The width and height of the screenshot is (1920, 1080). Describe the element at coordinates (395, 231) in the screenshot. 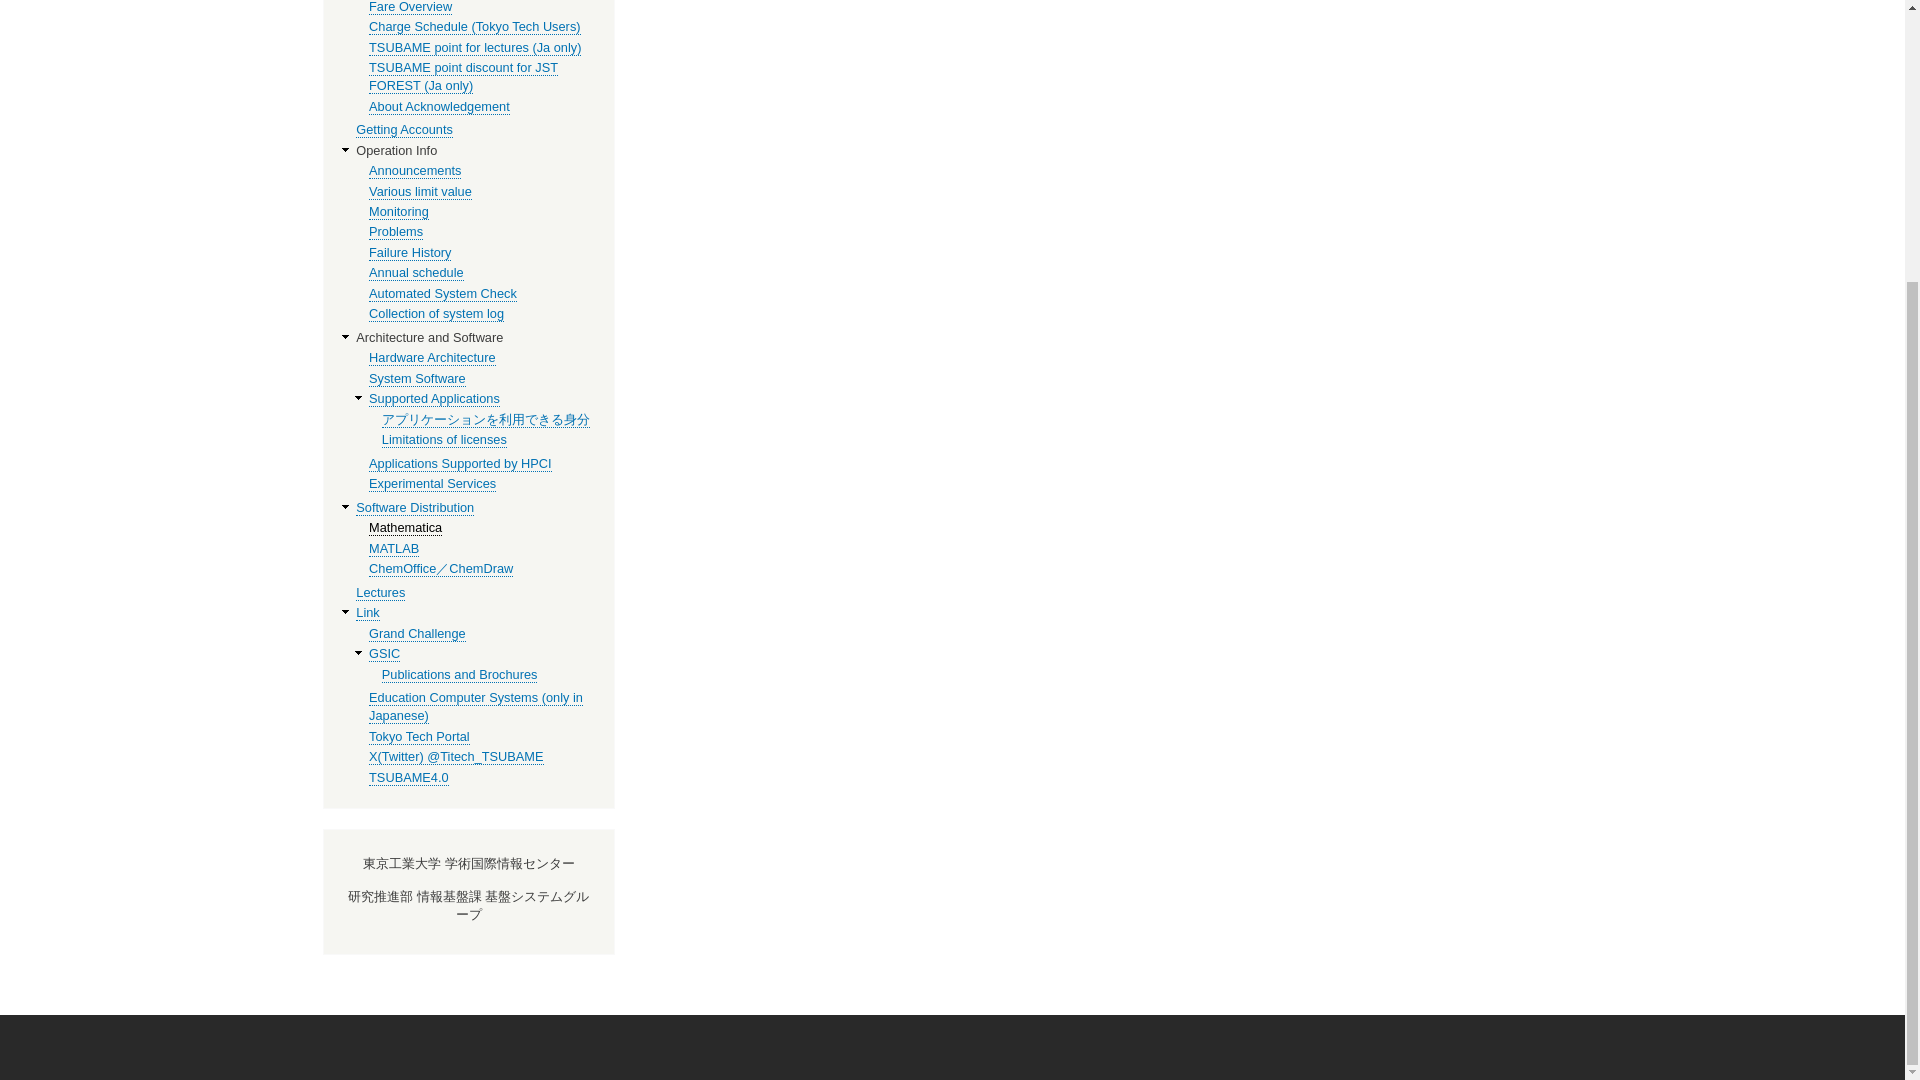

I see `Problems` at that location.